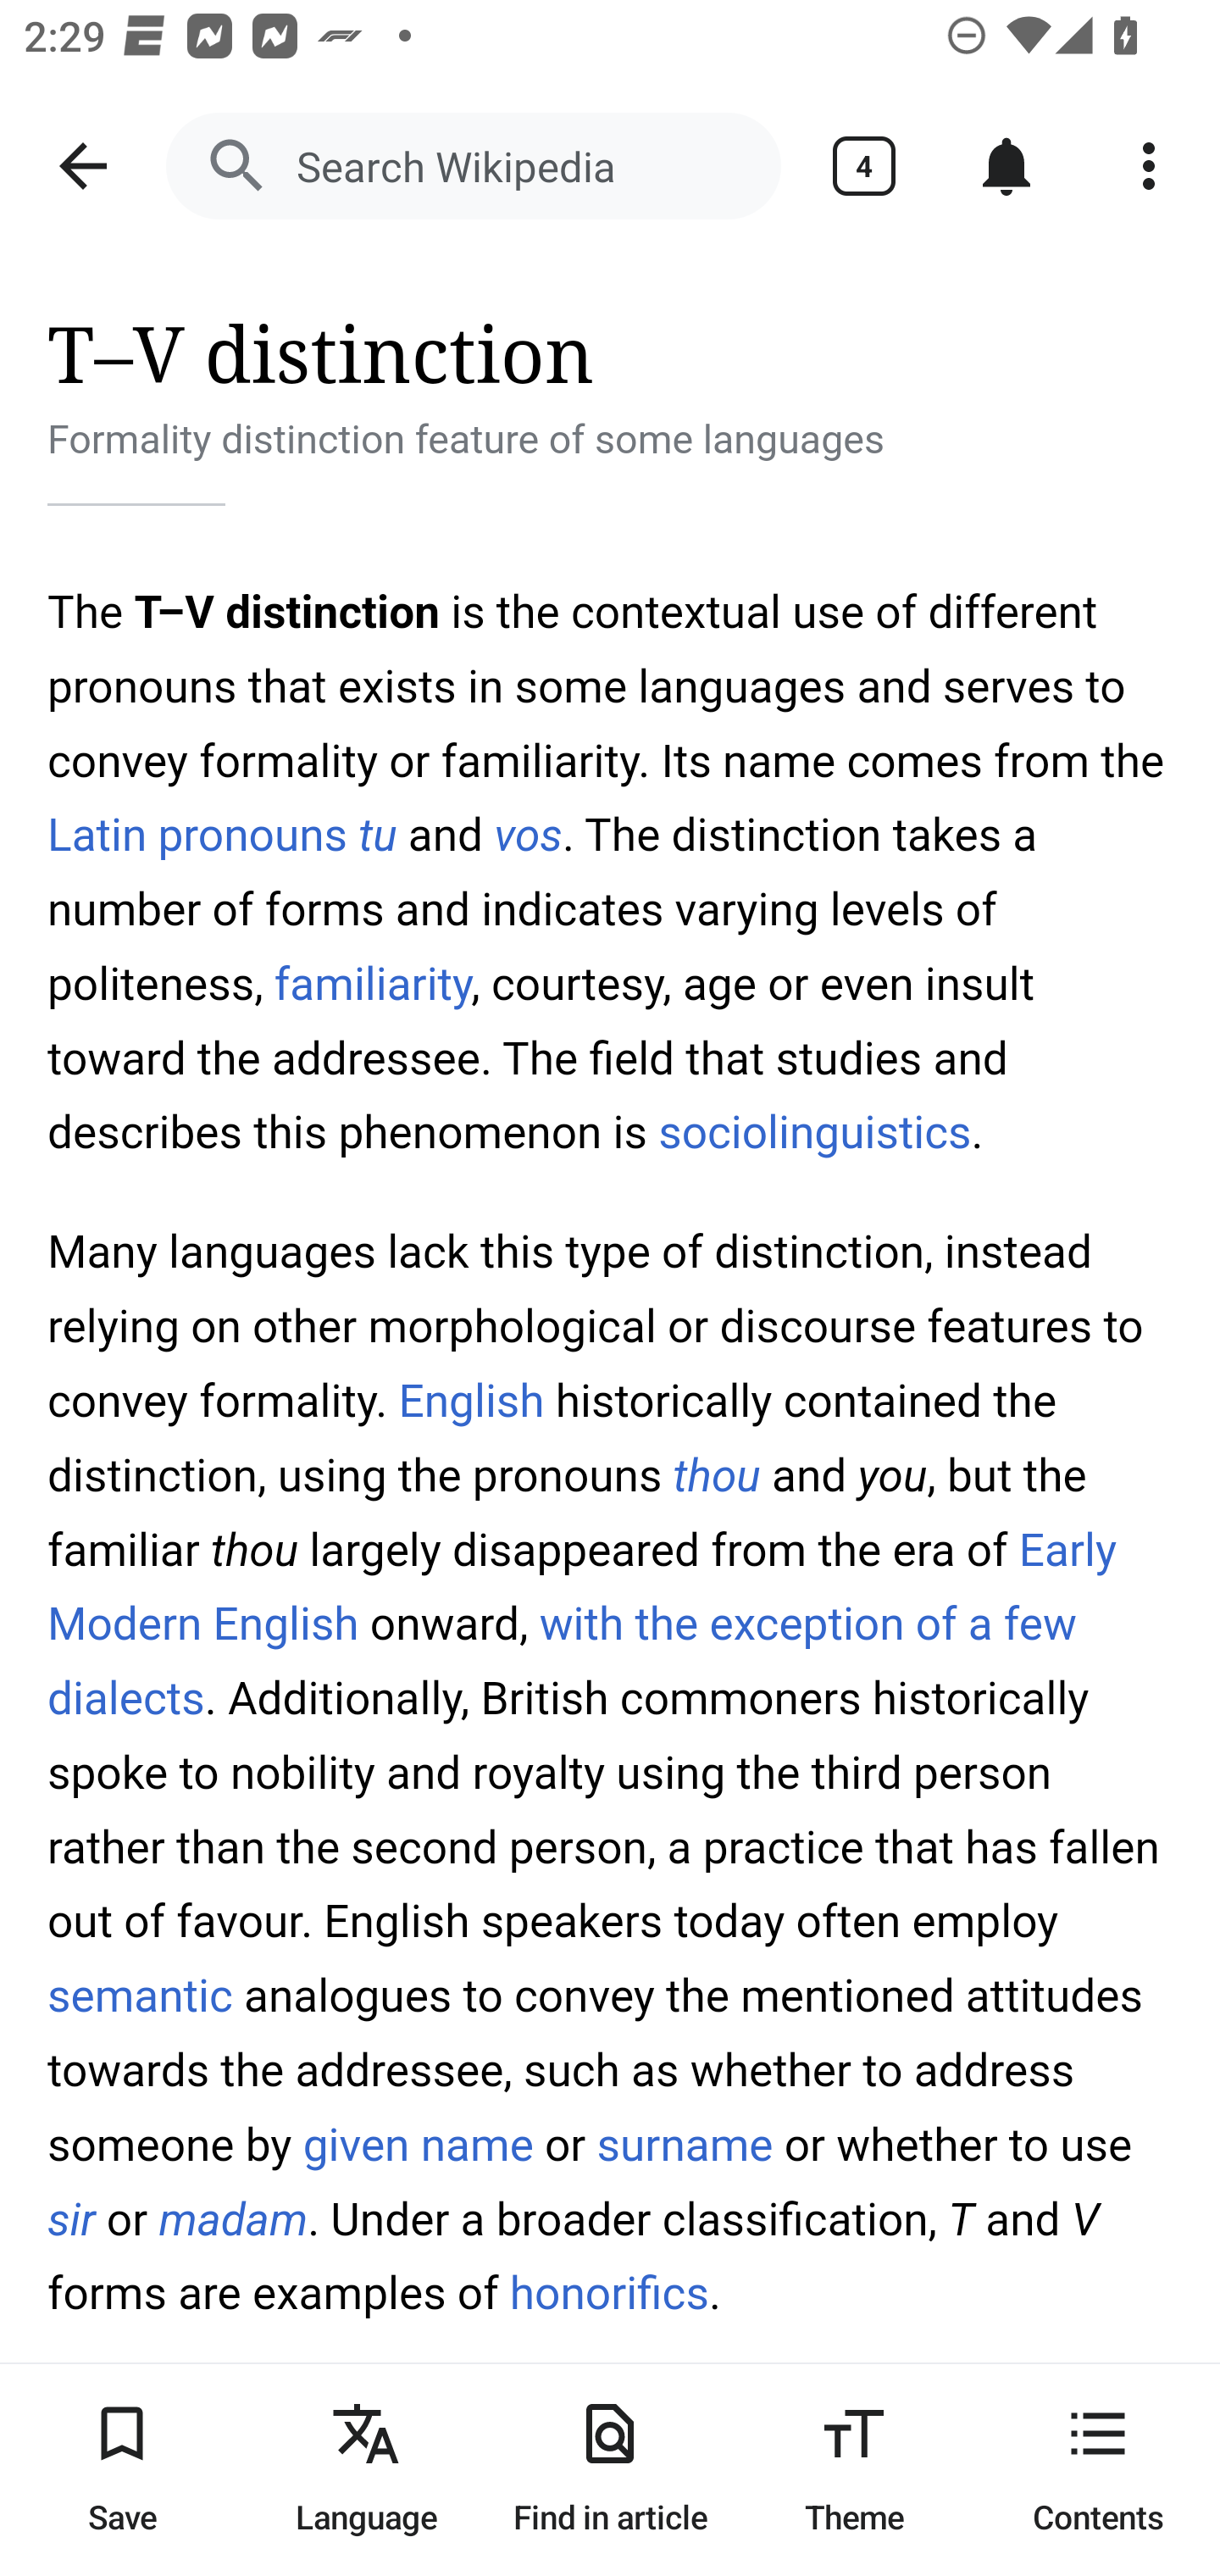  I want to click on Theme, so click(854, 2469).